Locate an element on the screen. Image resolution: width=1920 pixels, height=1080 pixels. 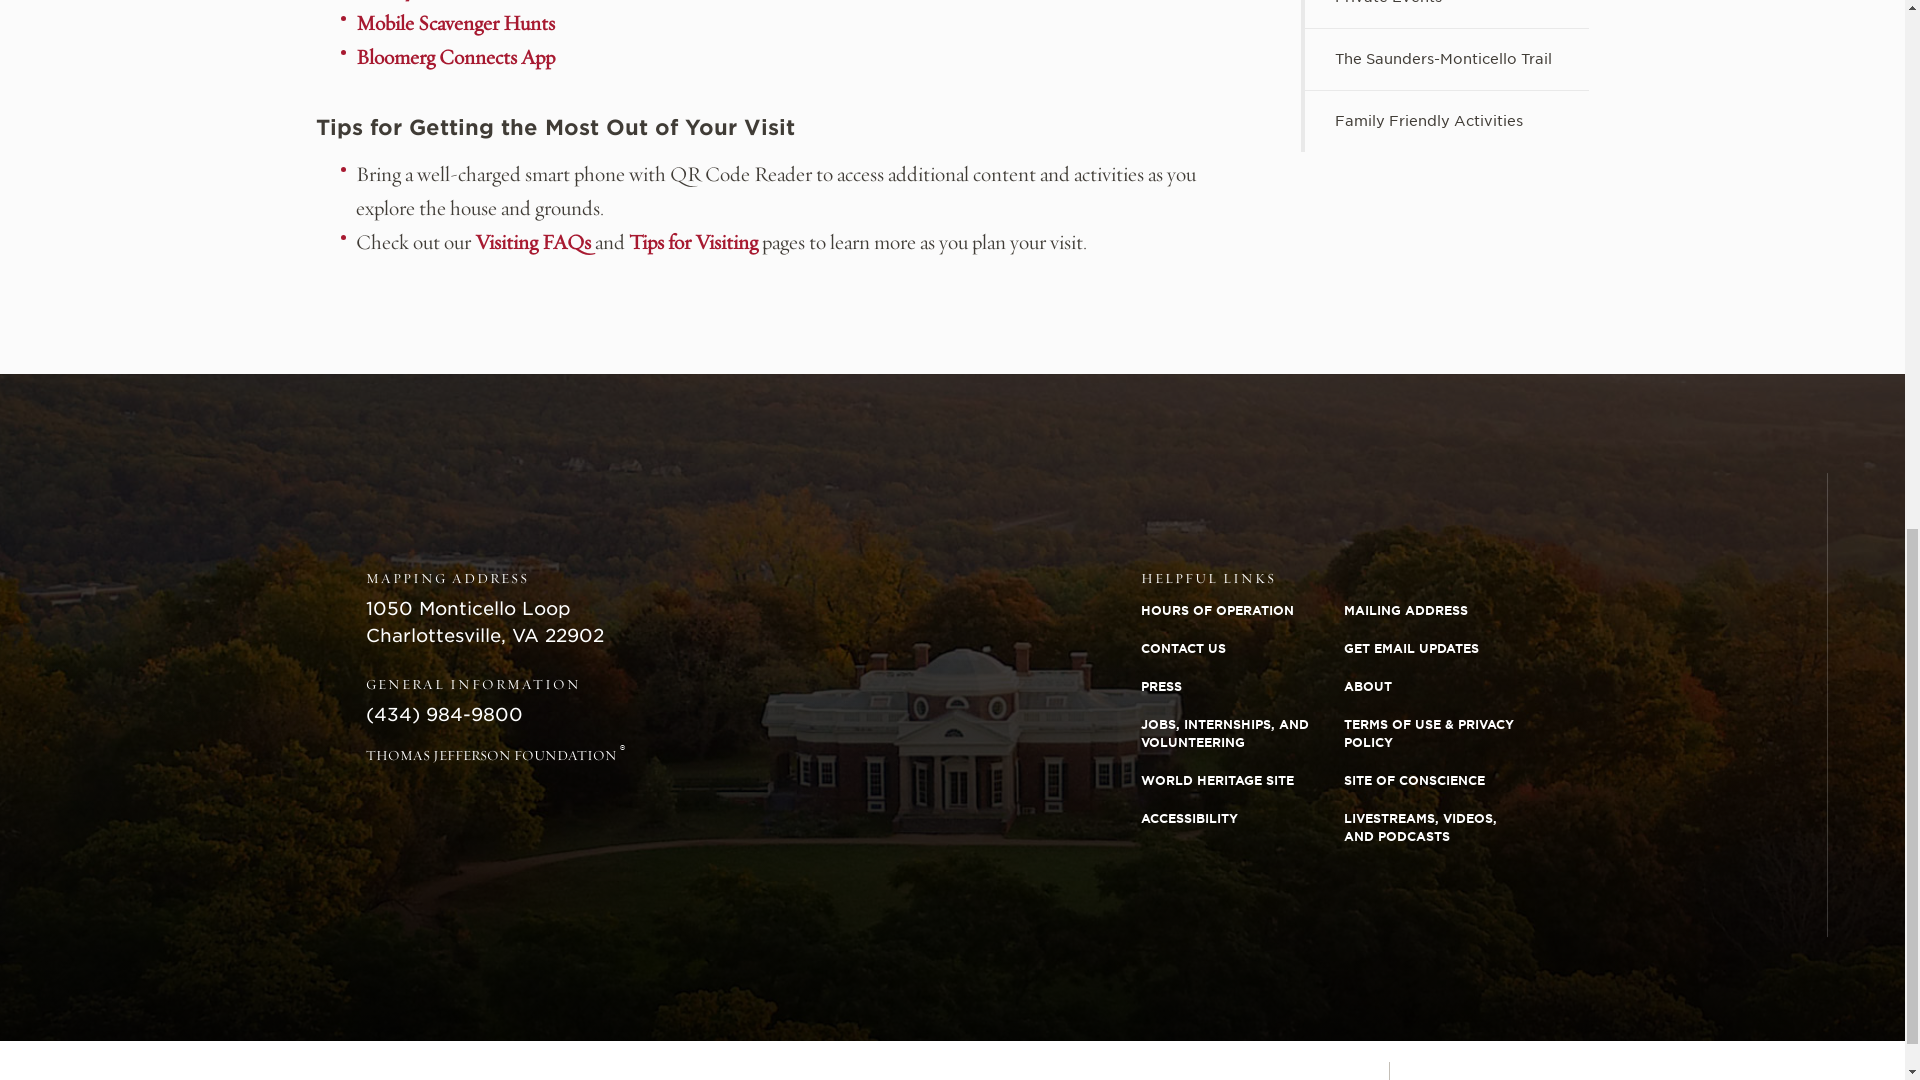
Mobile Scavenger Hunts is located at coordinates (454, 22).